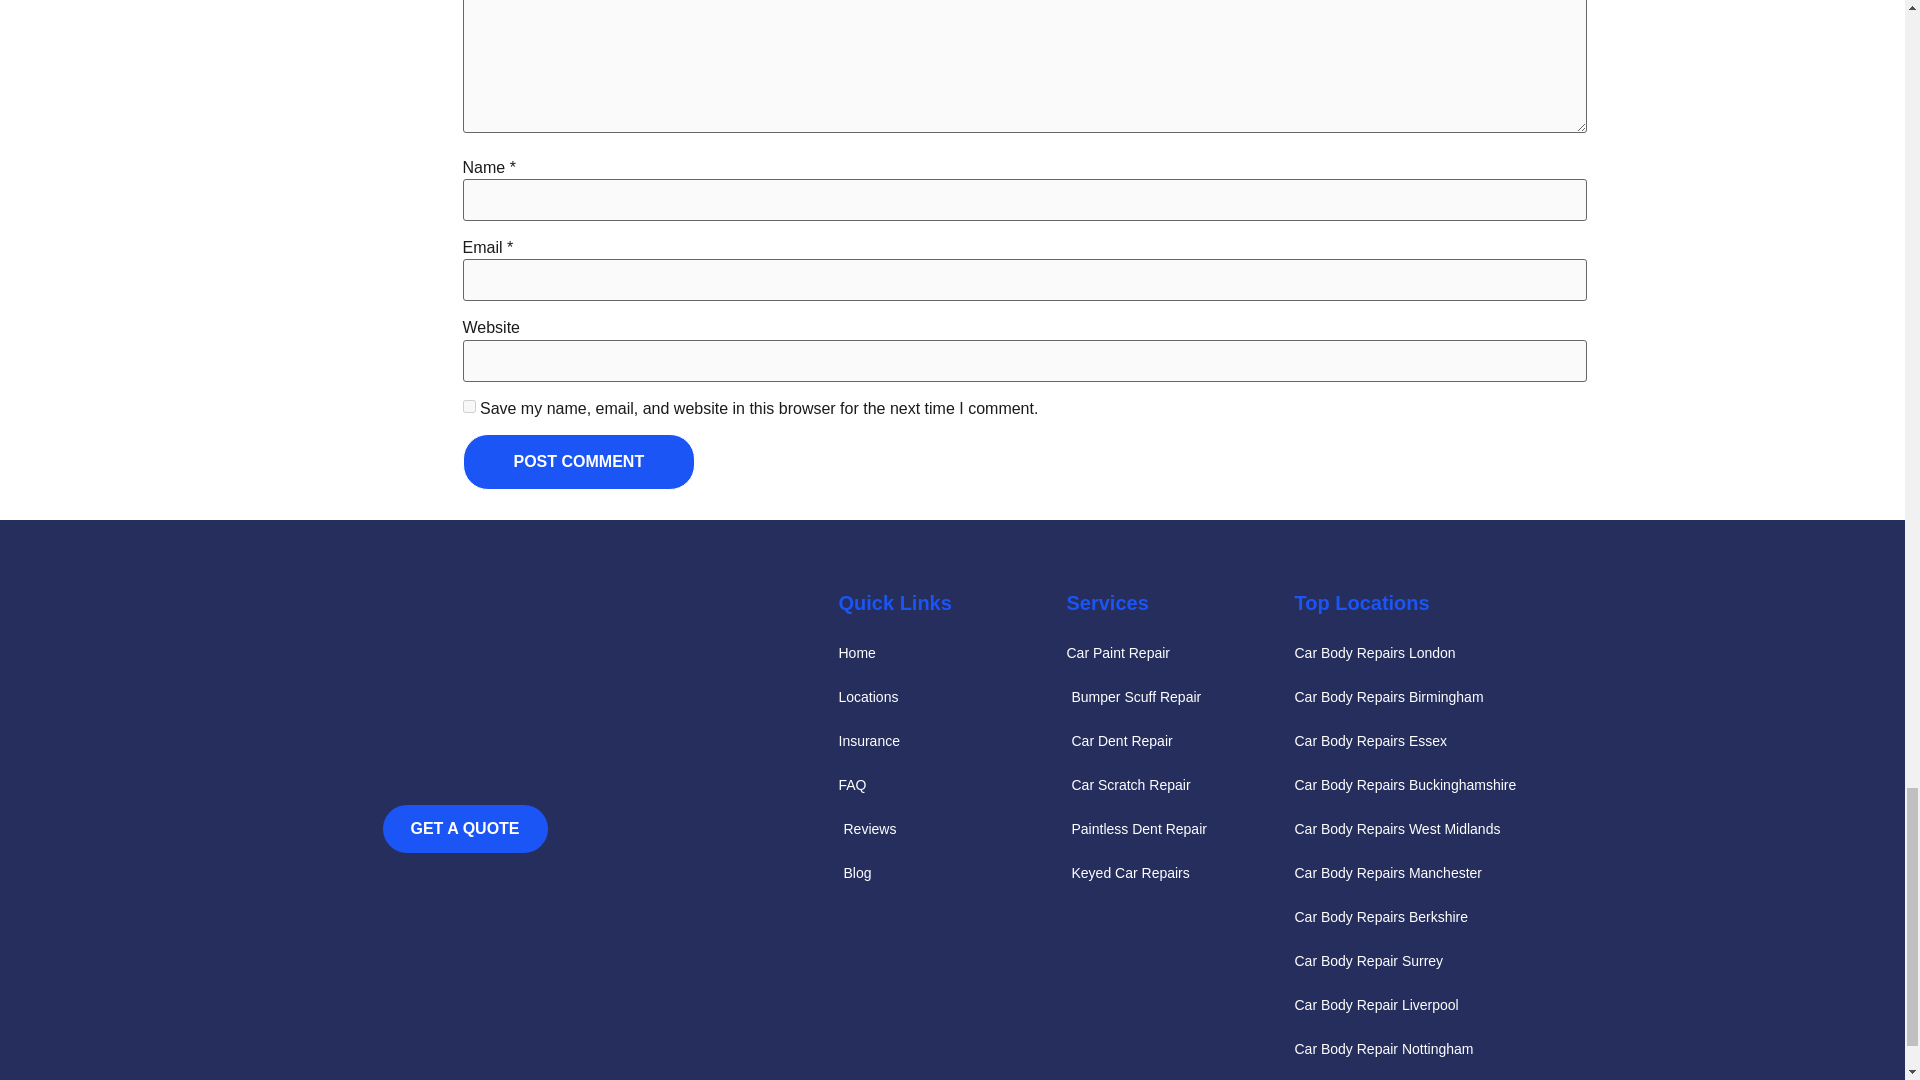 This screenshot has height=1080, width=1920. I want to click on Locations, so click(951, 696).